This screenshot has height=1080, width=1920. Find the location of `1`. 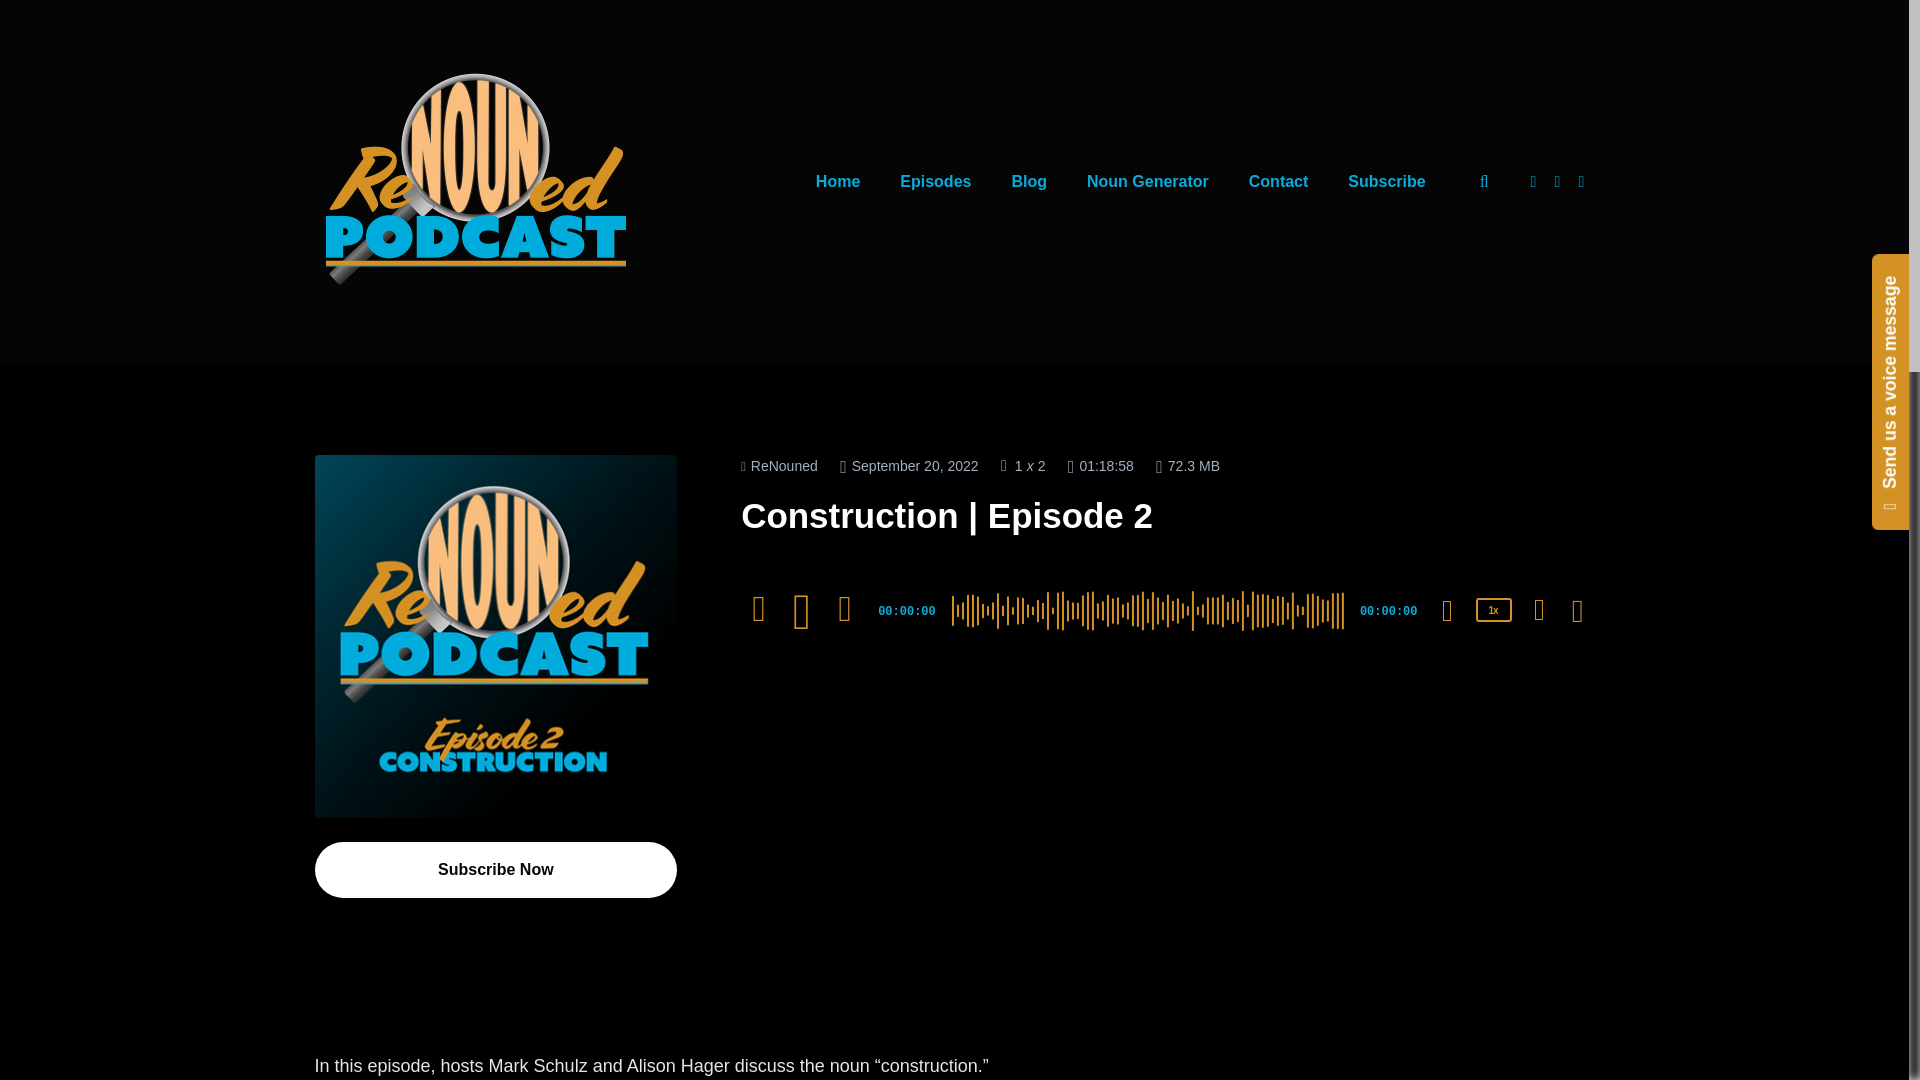

1 is located at coordinates (1019, 466).